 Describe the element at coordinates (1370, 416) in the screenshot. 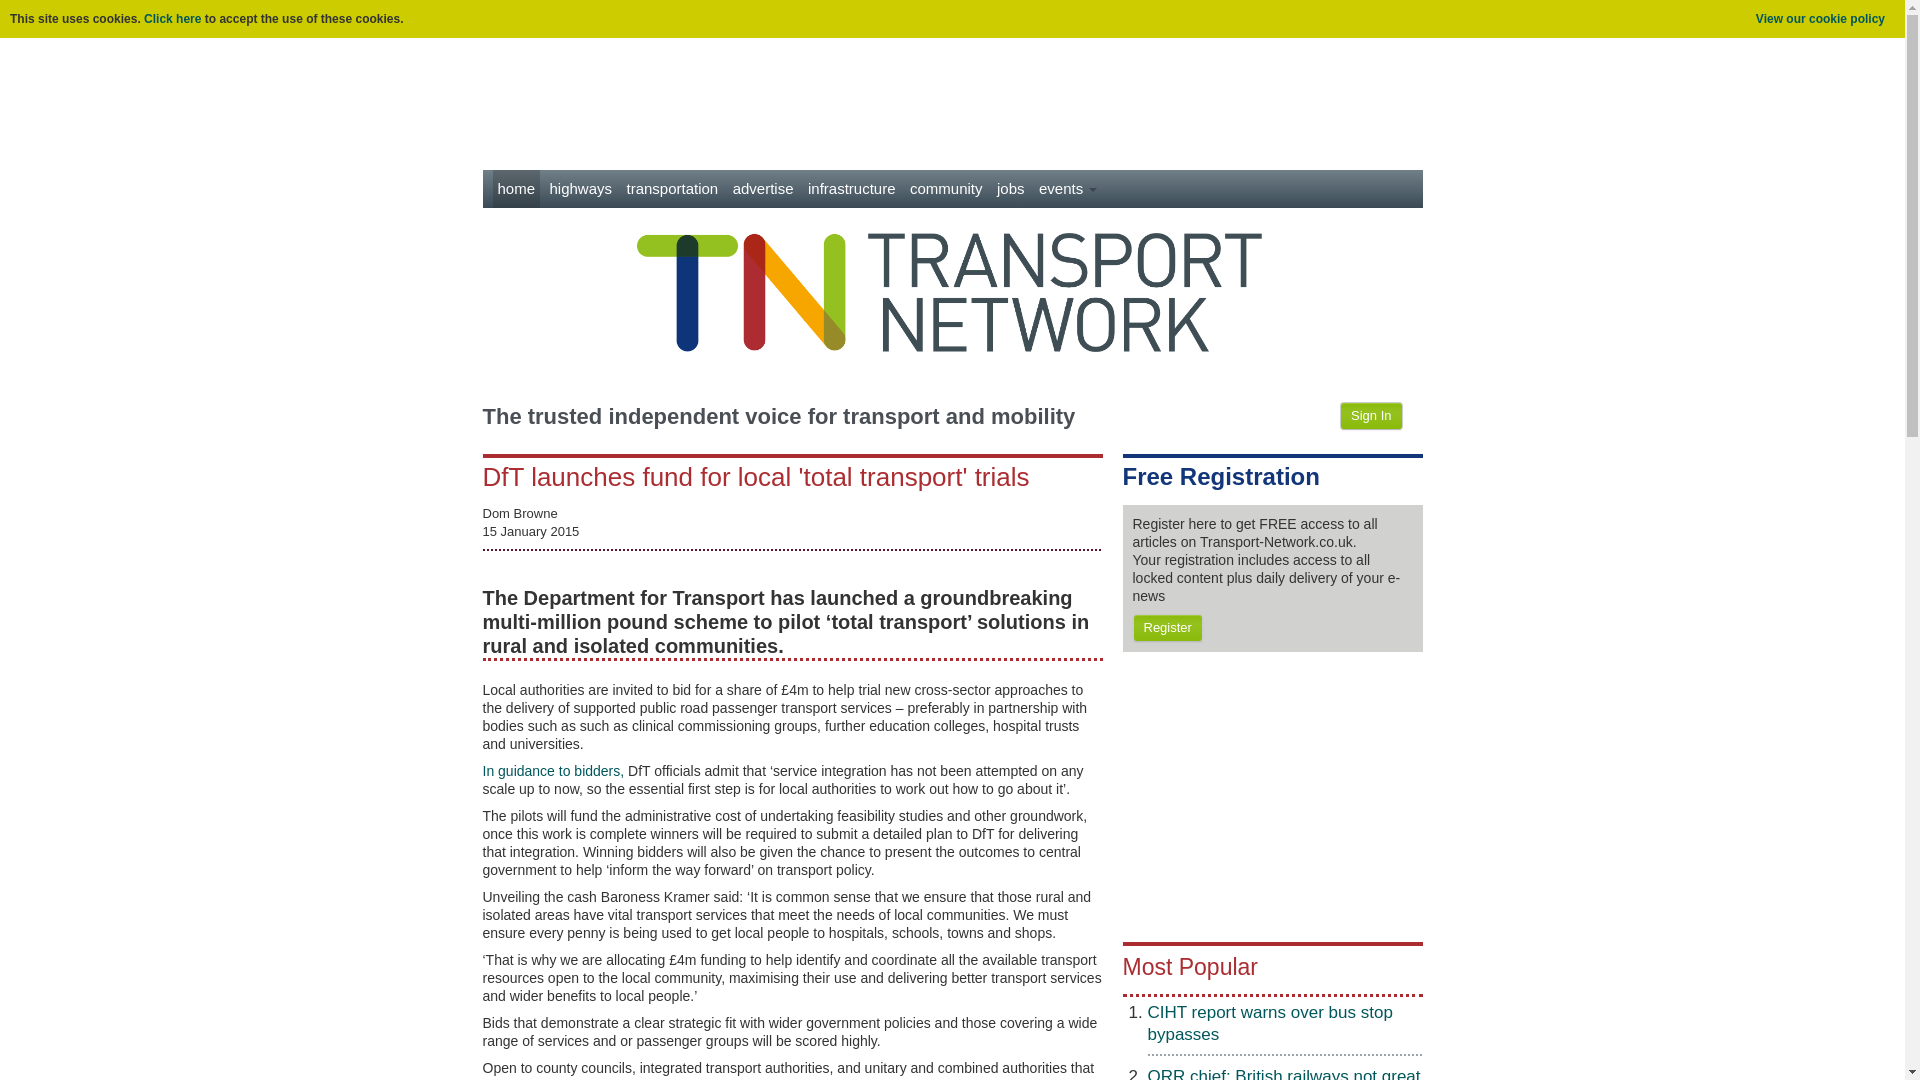

I see `Sign In` at that location.